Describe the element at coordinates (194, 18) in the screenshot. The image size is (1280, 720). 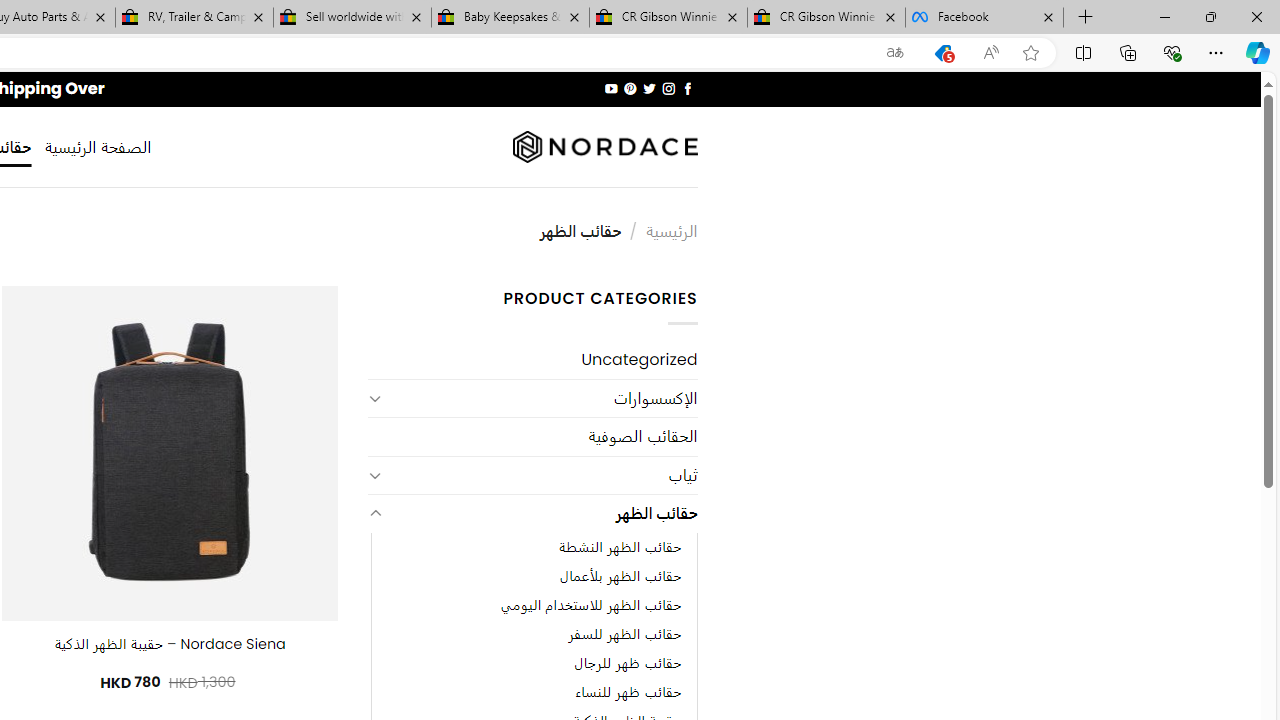
I see `RV, Trailer & Camper Steps & Ladders for sale | eBay` at that location.